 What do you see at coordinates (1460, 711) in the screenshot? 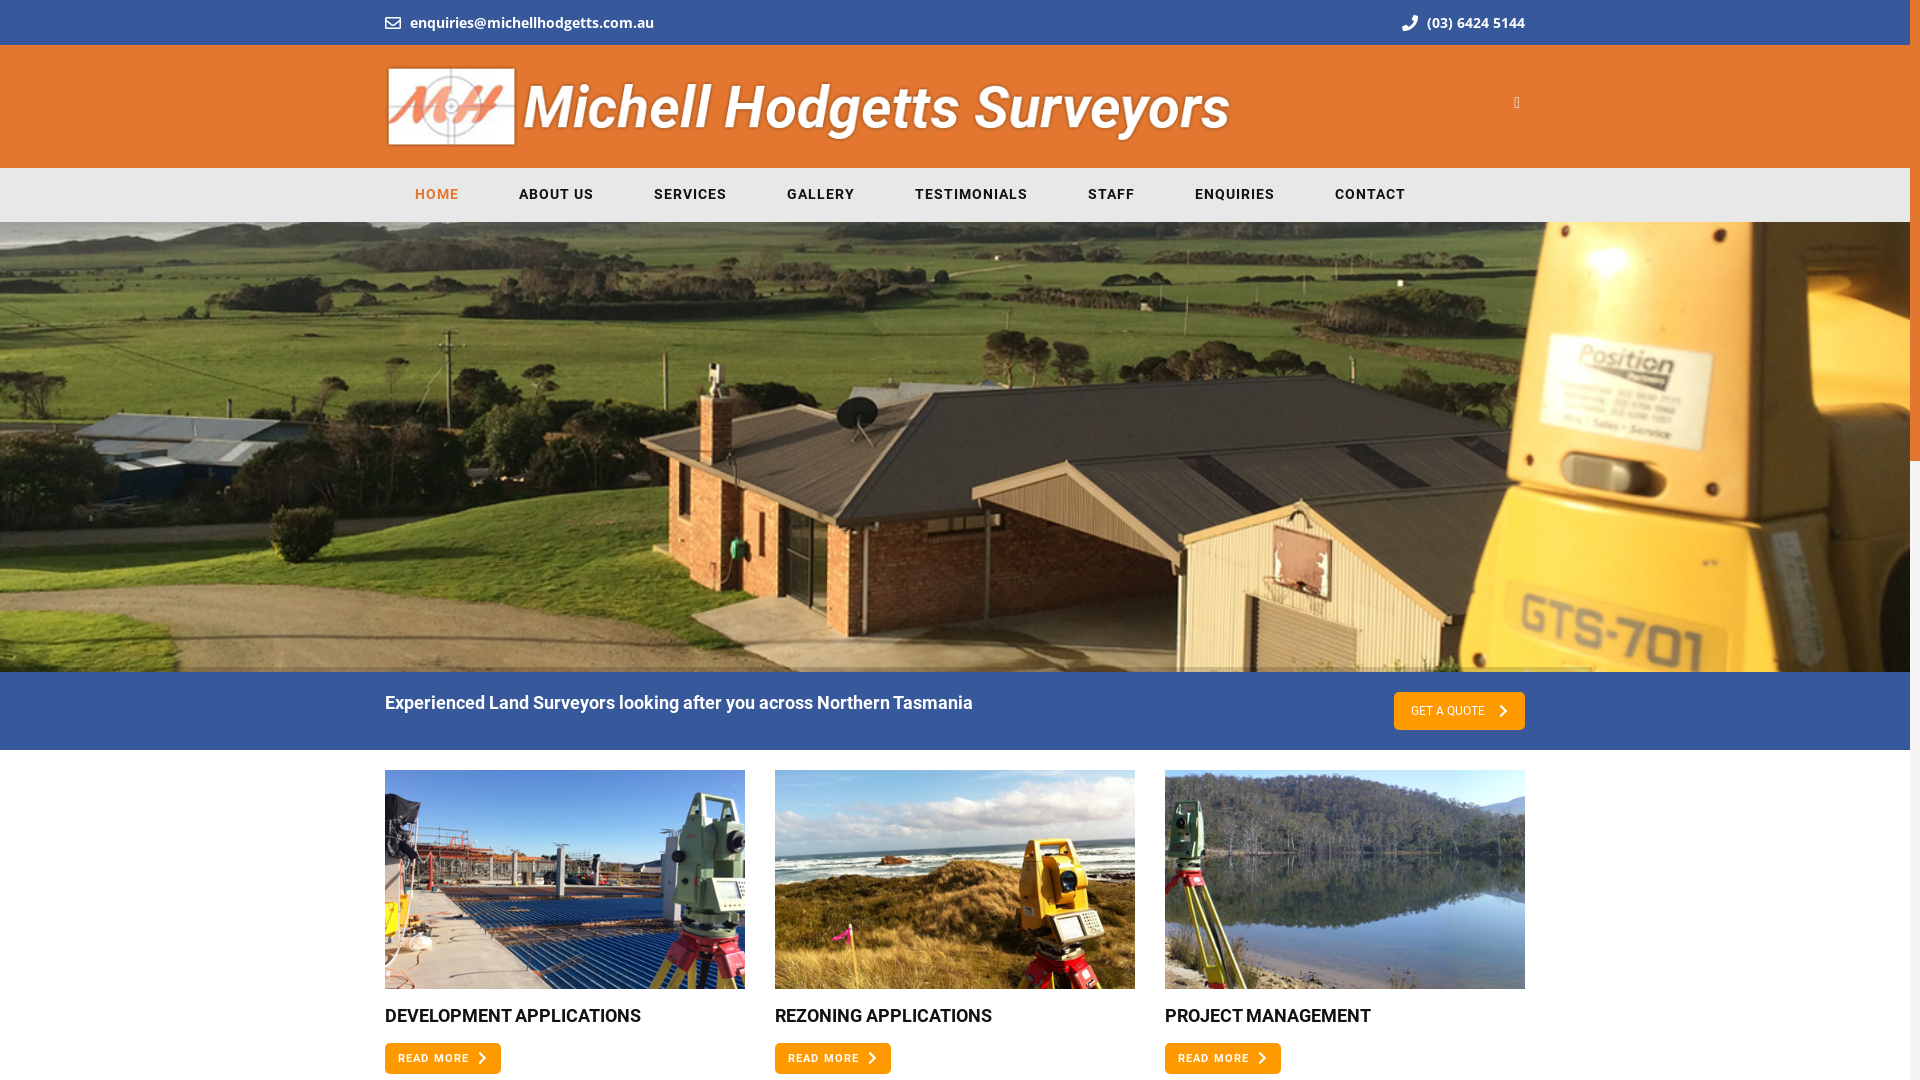
I see `GET A QUOTE` at bounding box center [1460, 711].